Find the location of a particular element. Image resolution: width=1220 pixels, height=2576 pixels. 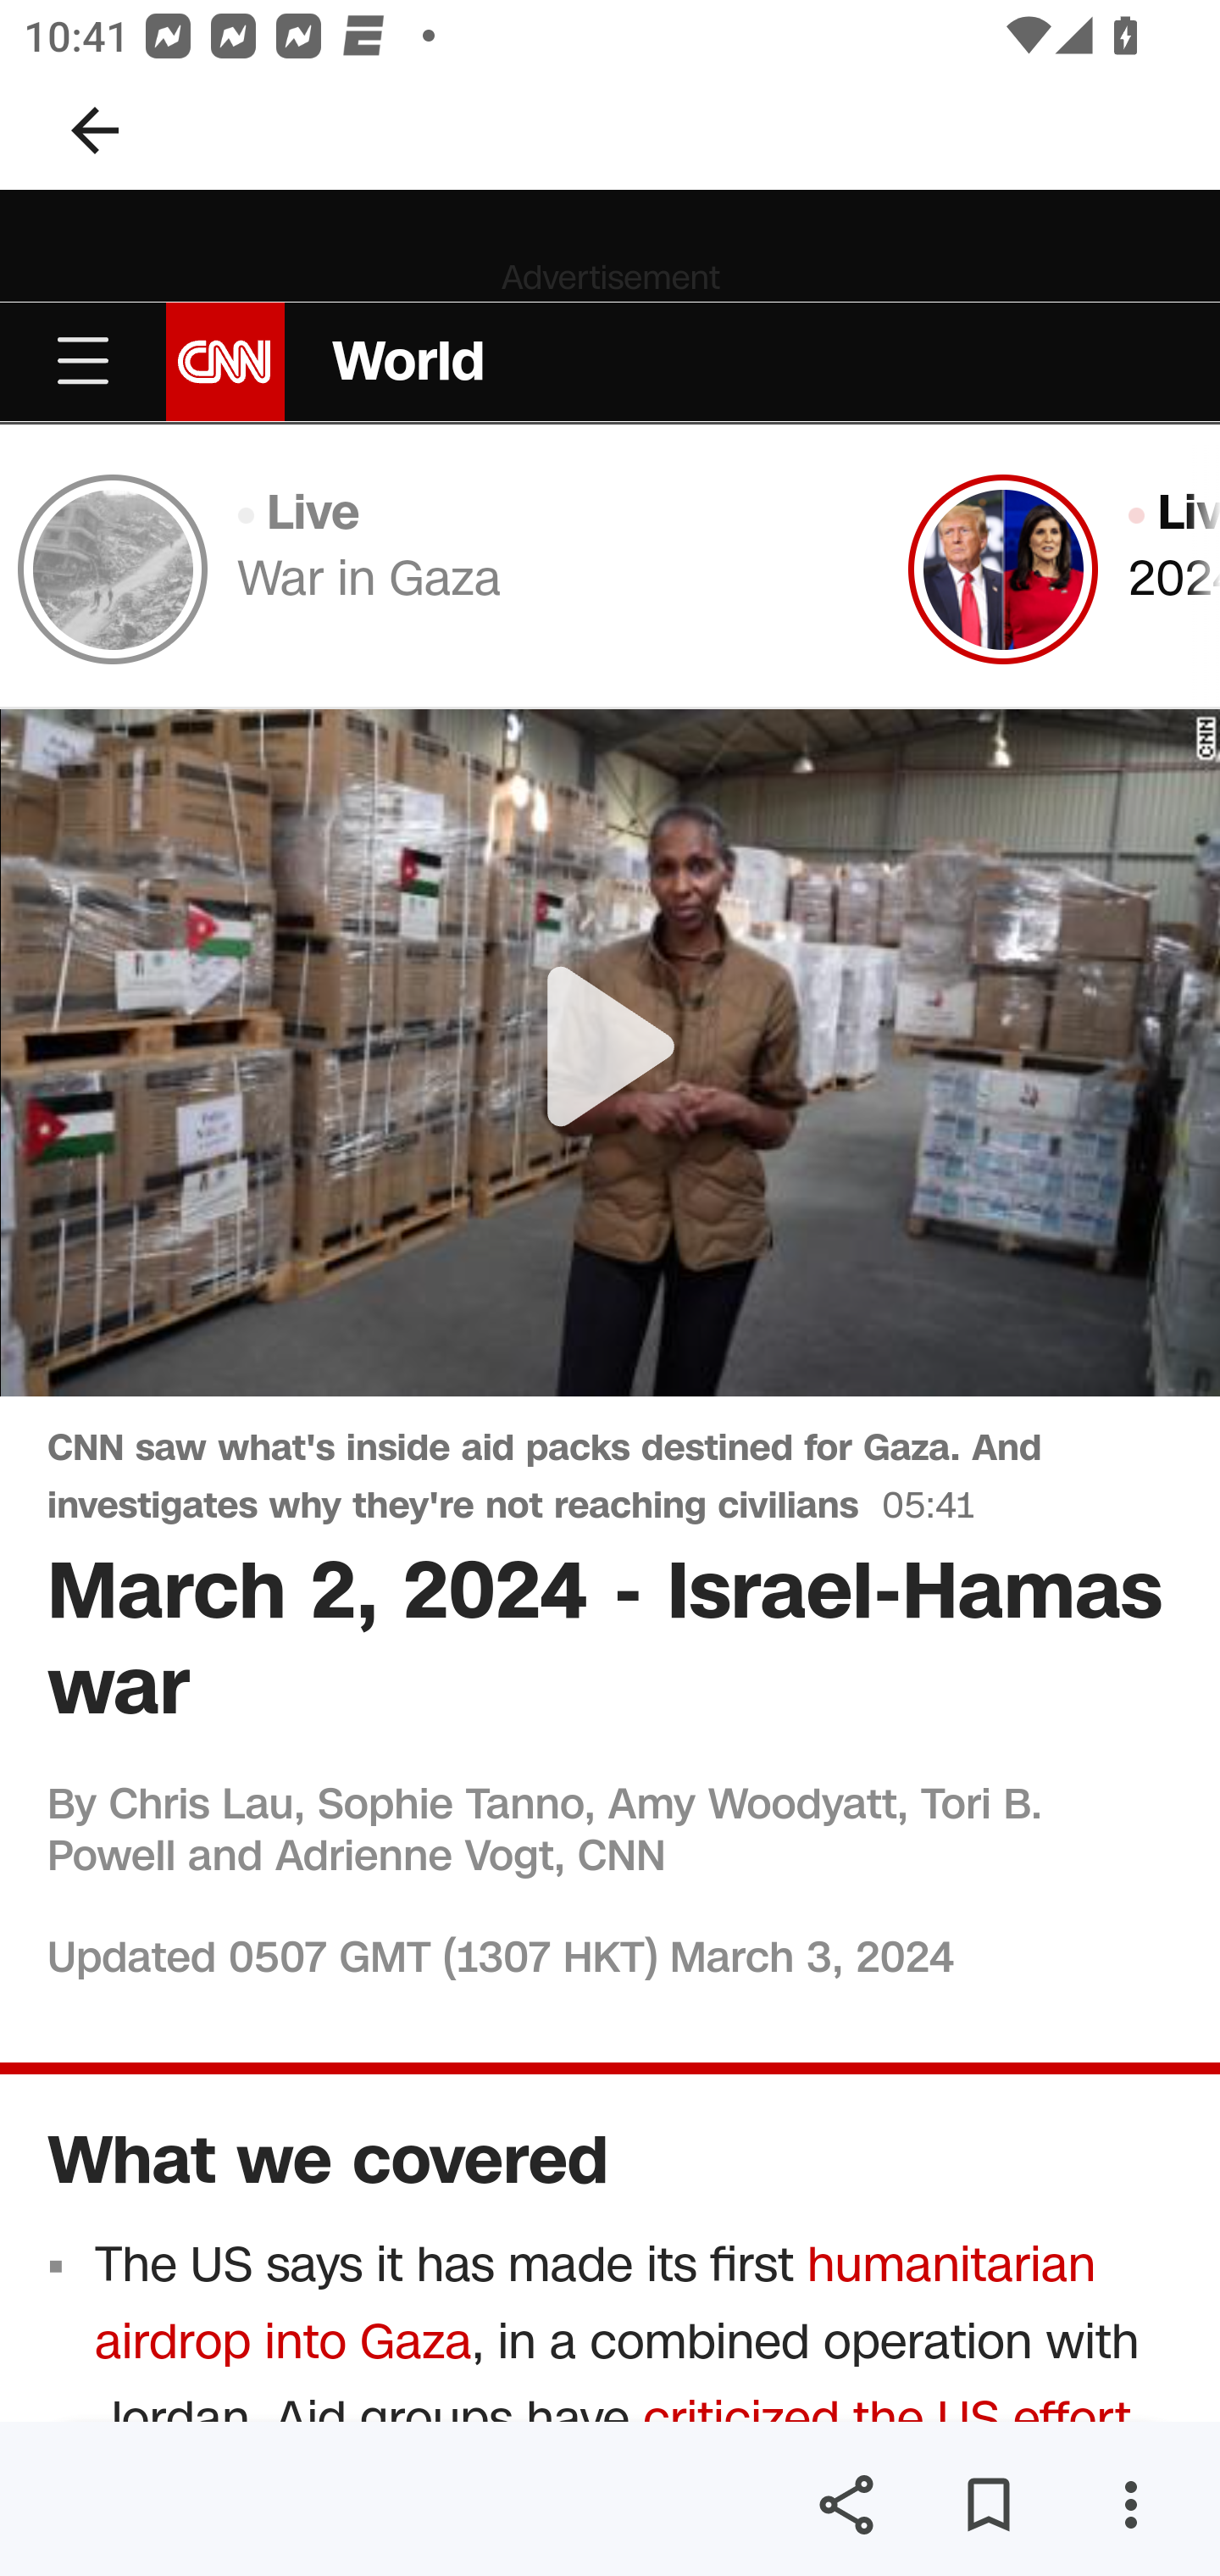

World is located at coordinates (408, 361).